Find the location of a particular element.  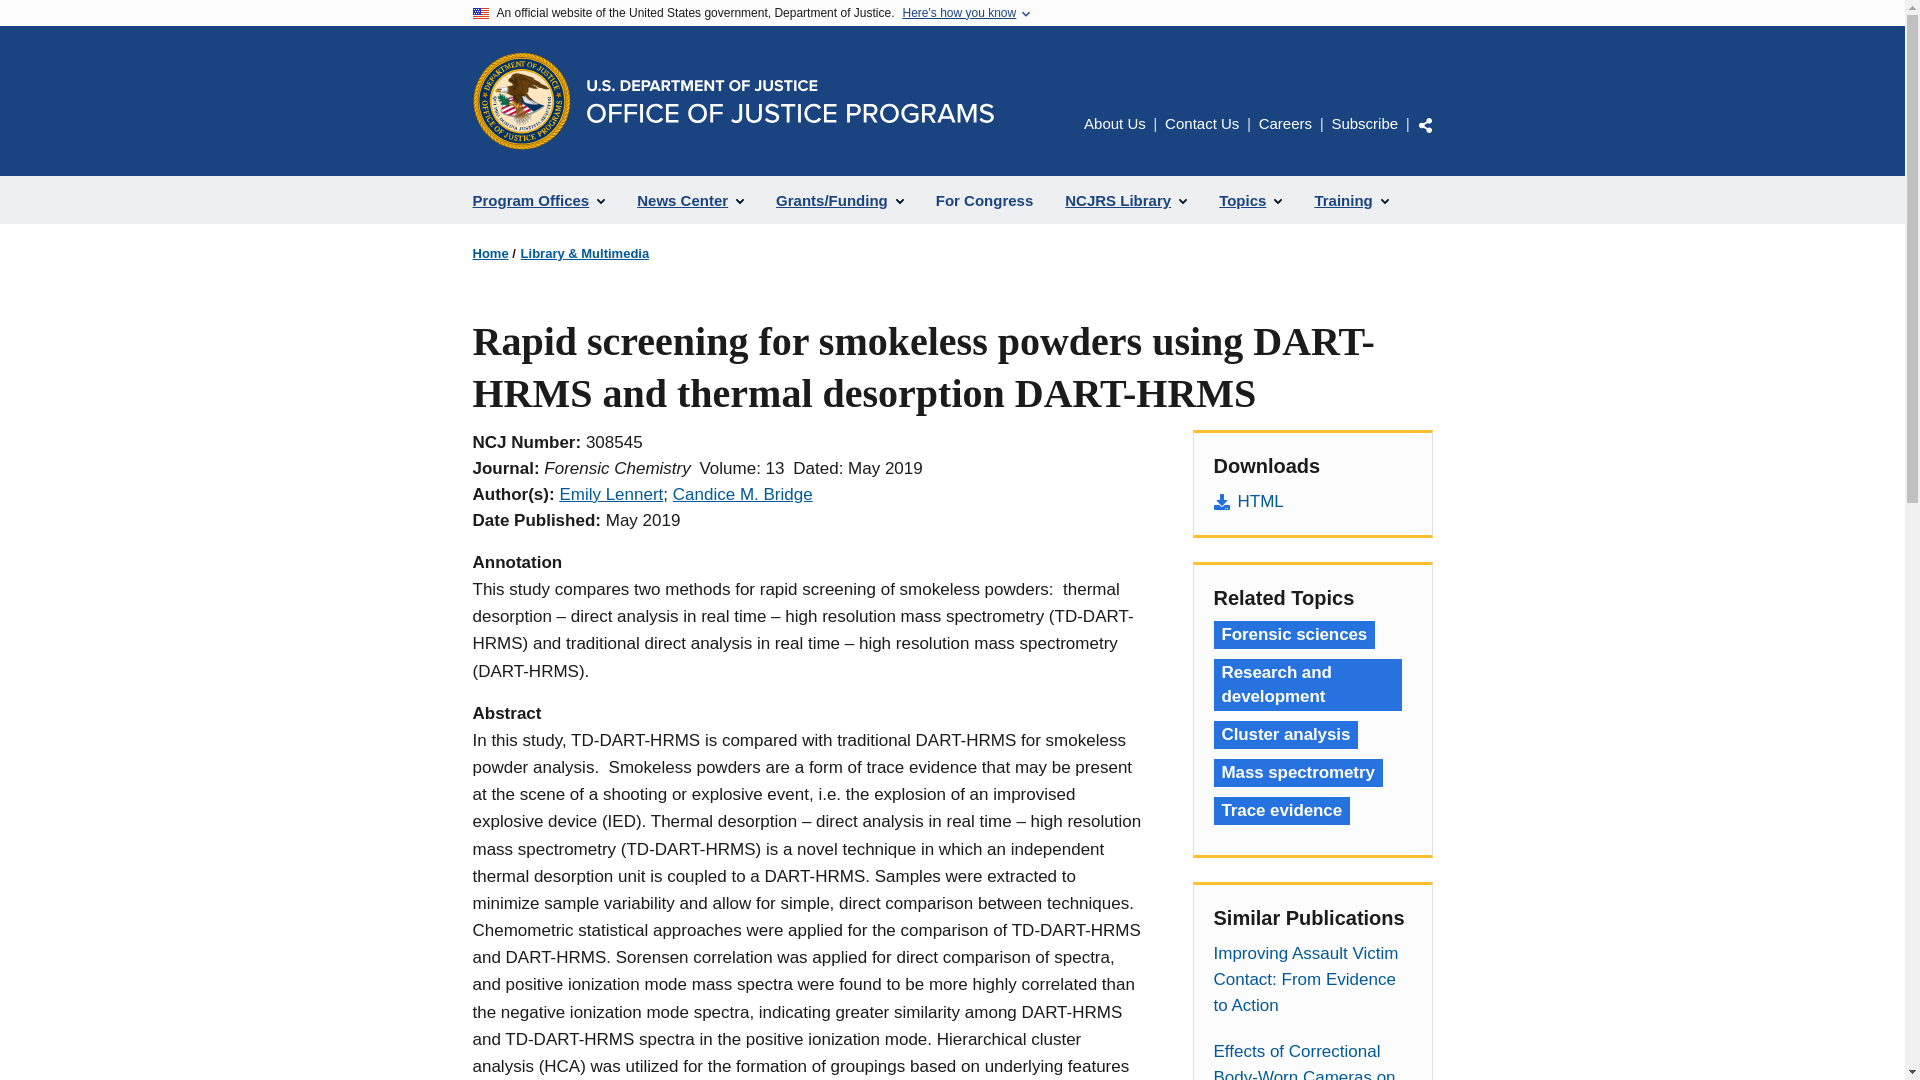

NCJRS Library is located at coordinates (1126, 200).